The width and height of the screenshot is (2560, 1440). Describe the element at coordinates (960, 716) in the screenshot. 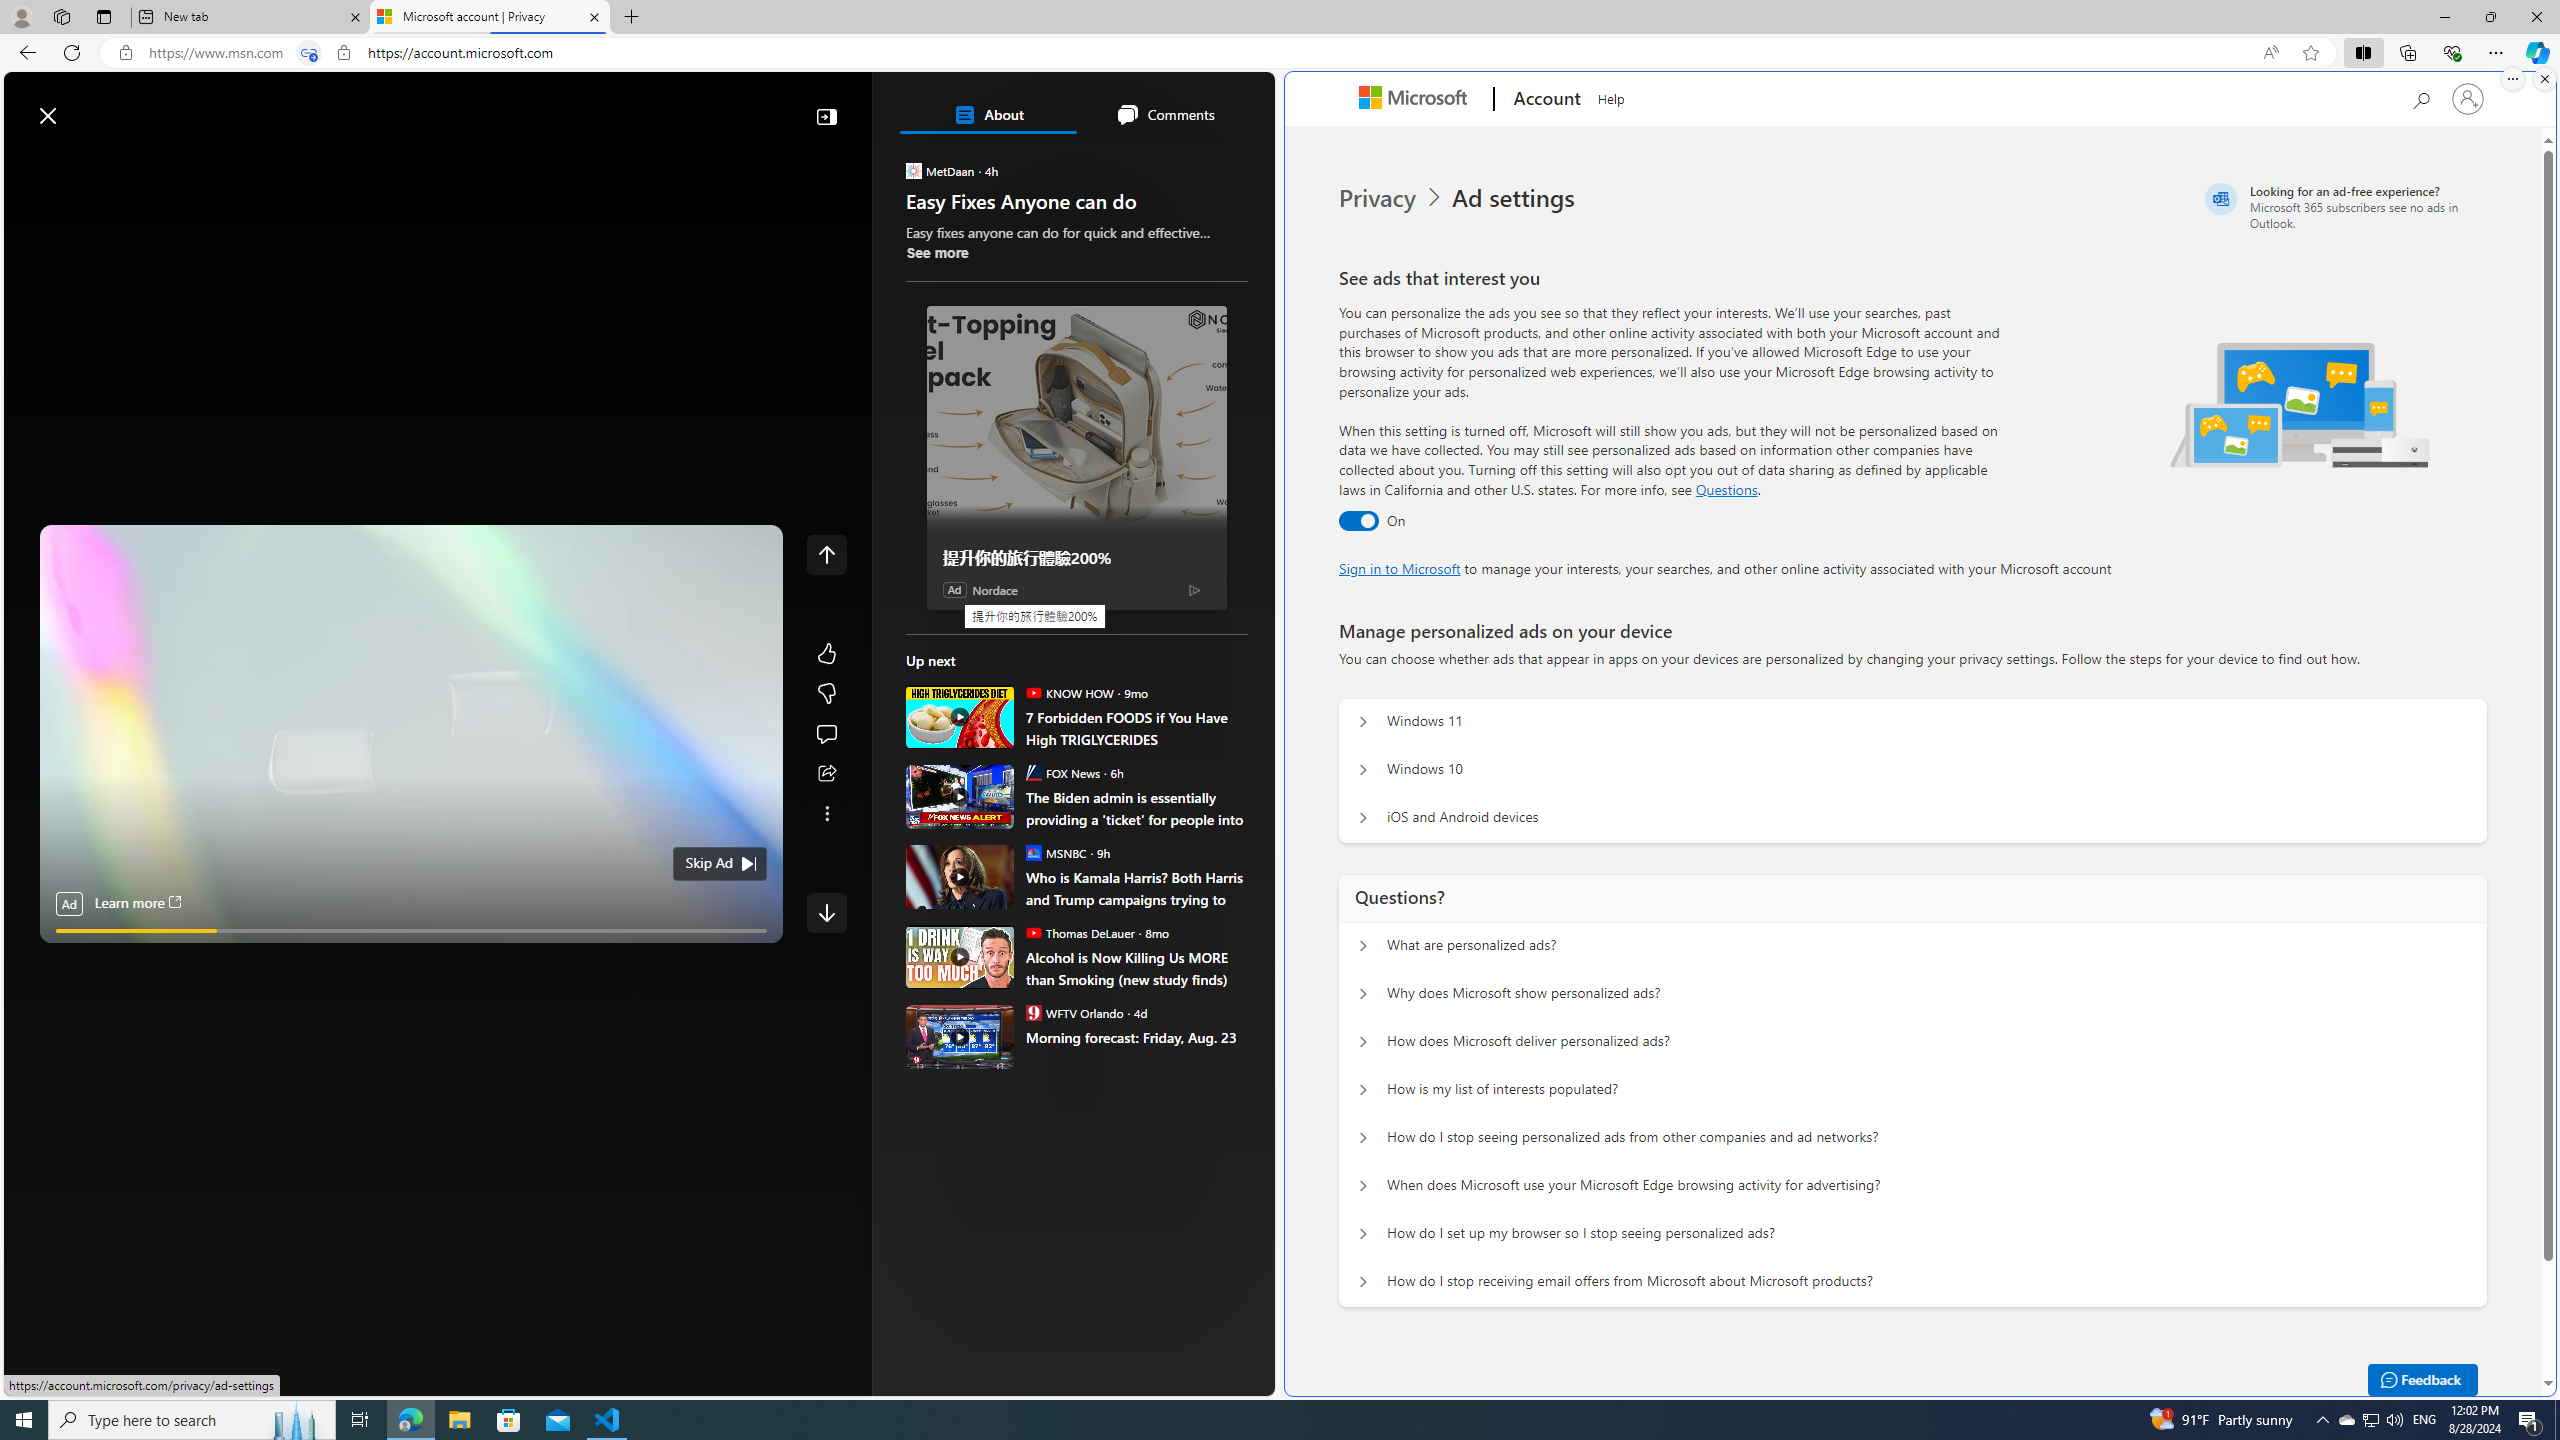

I see `7 Forbidden FOODS if You Have High TRIGLYCERIDES` at that location.